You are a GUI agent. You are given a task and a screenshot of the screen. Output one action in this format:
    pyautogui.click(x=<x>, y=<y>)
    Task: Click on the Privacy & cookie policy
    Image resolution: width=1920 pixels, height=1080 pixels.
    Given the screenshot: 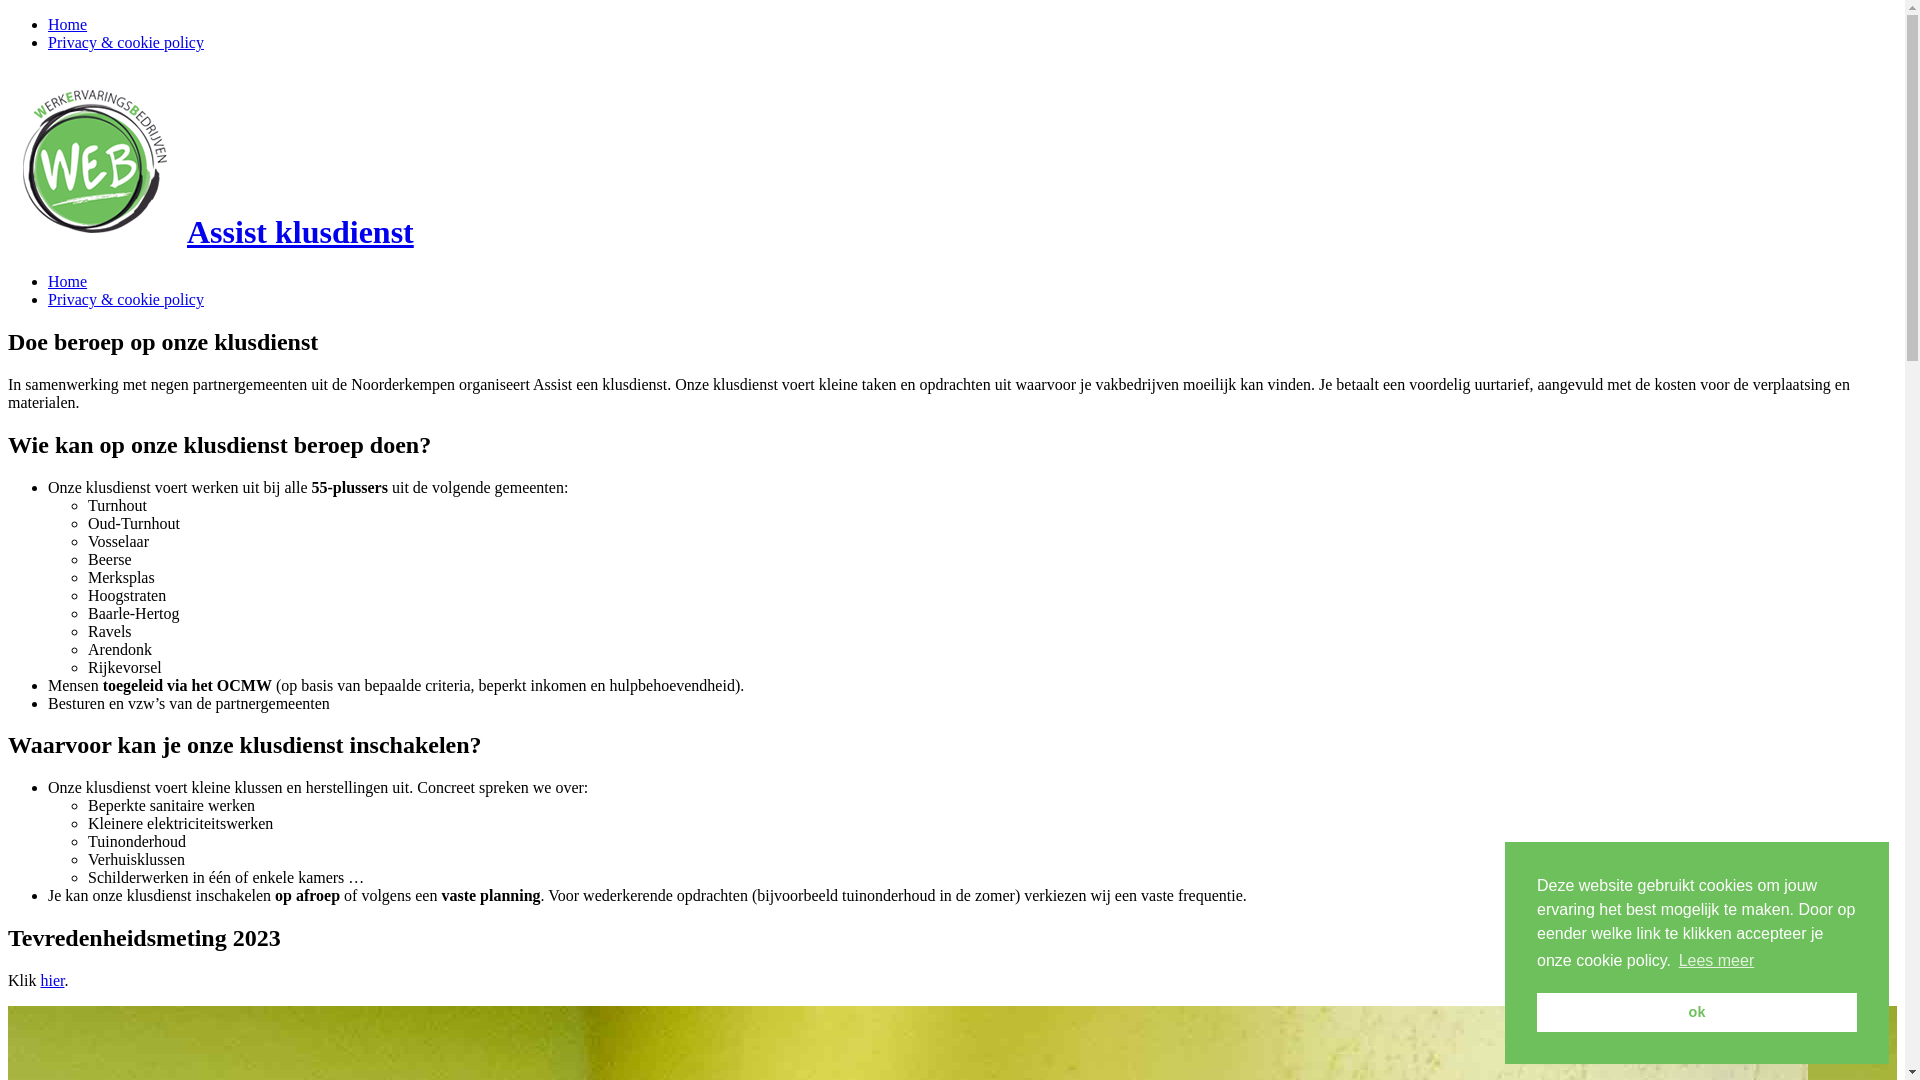 What is the action you would take?
    pyautogui.click(x=126, y=300)
    